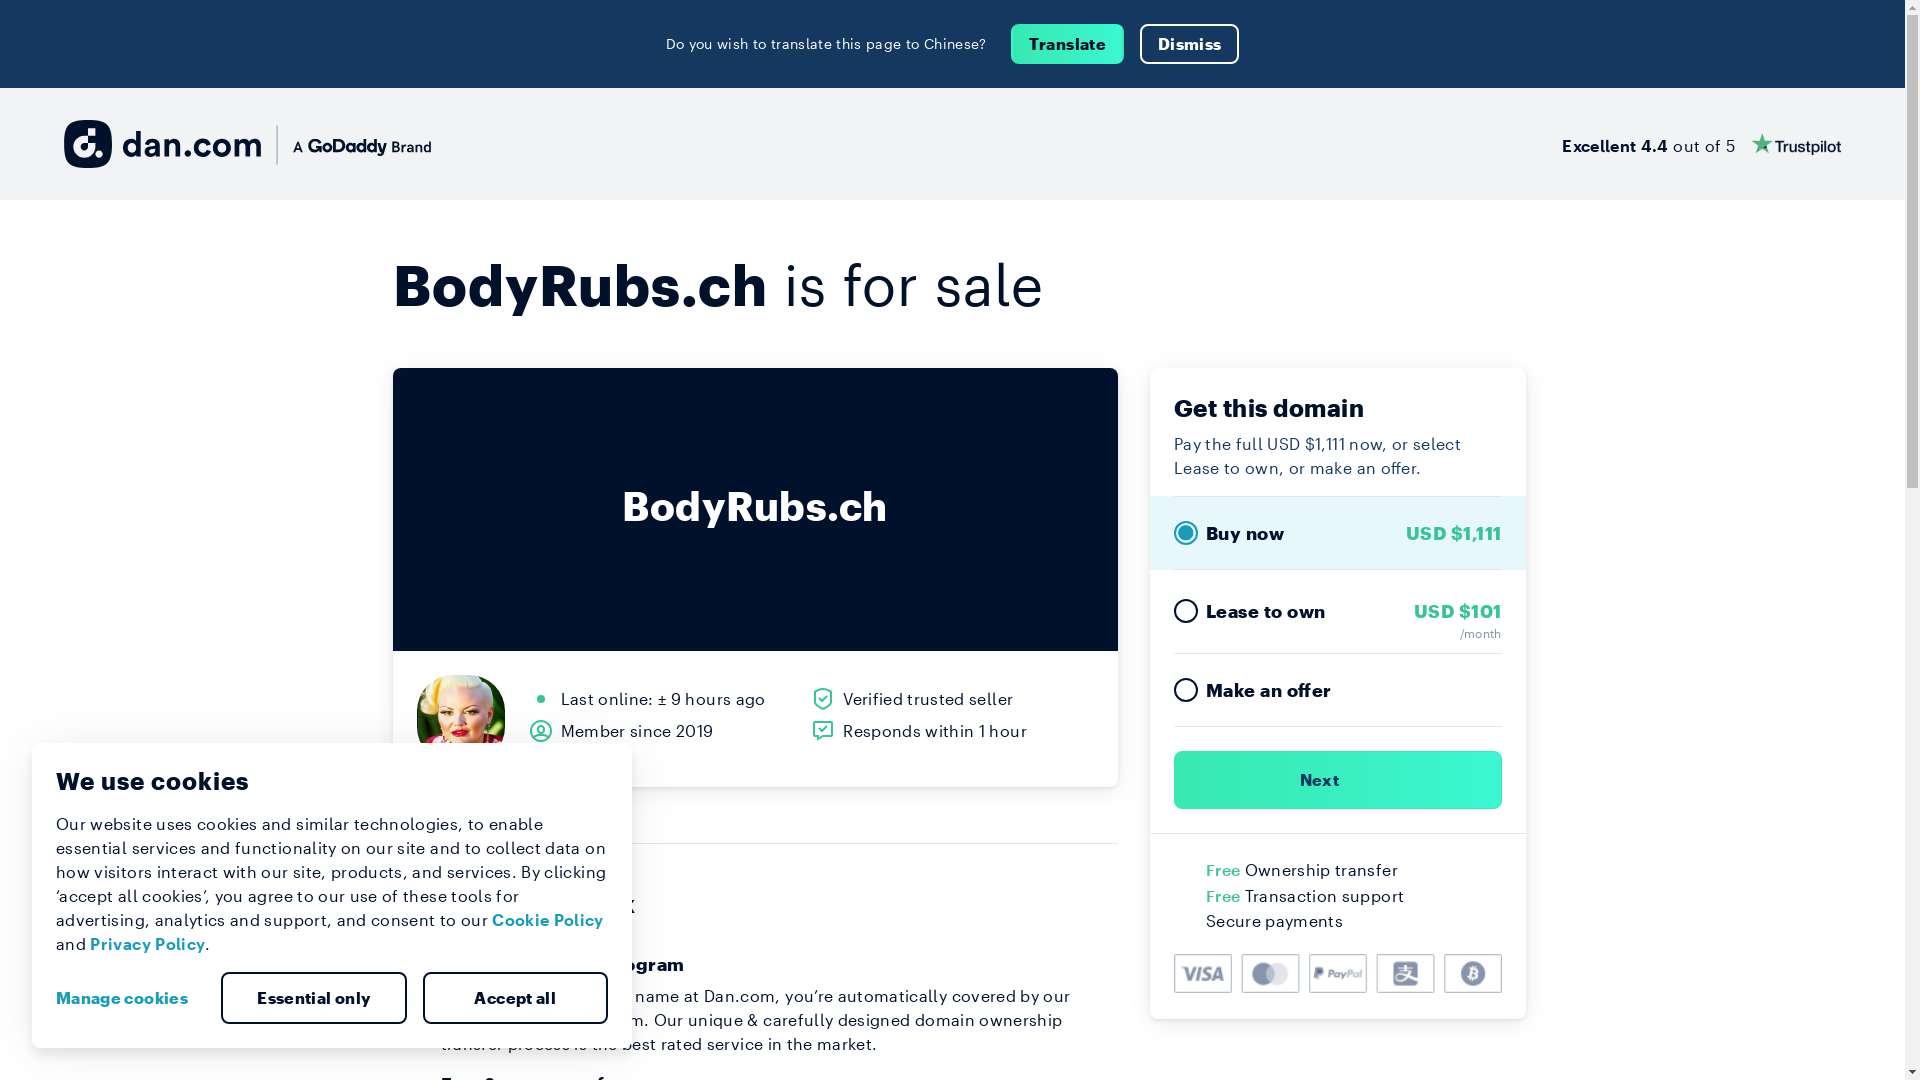 The height and width of the screenshot is (1080, 1920). What do you see at coordinates (314, 998) in the screenshot?
I see `Essential only` at bounding box center [314, 998].